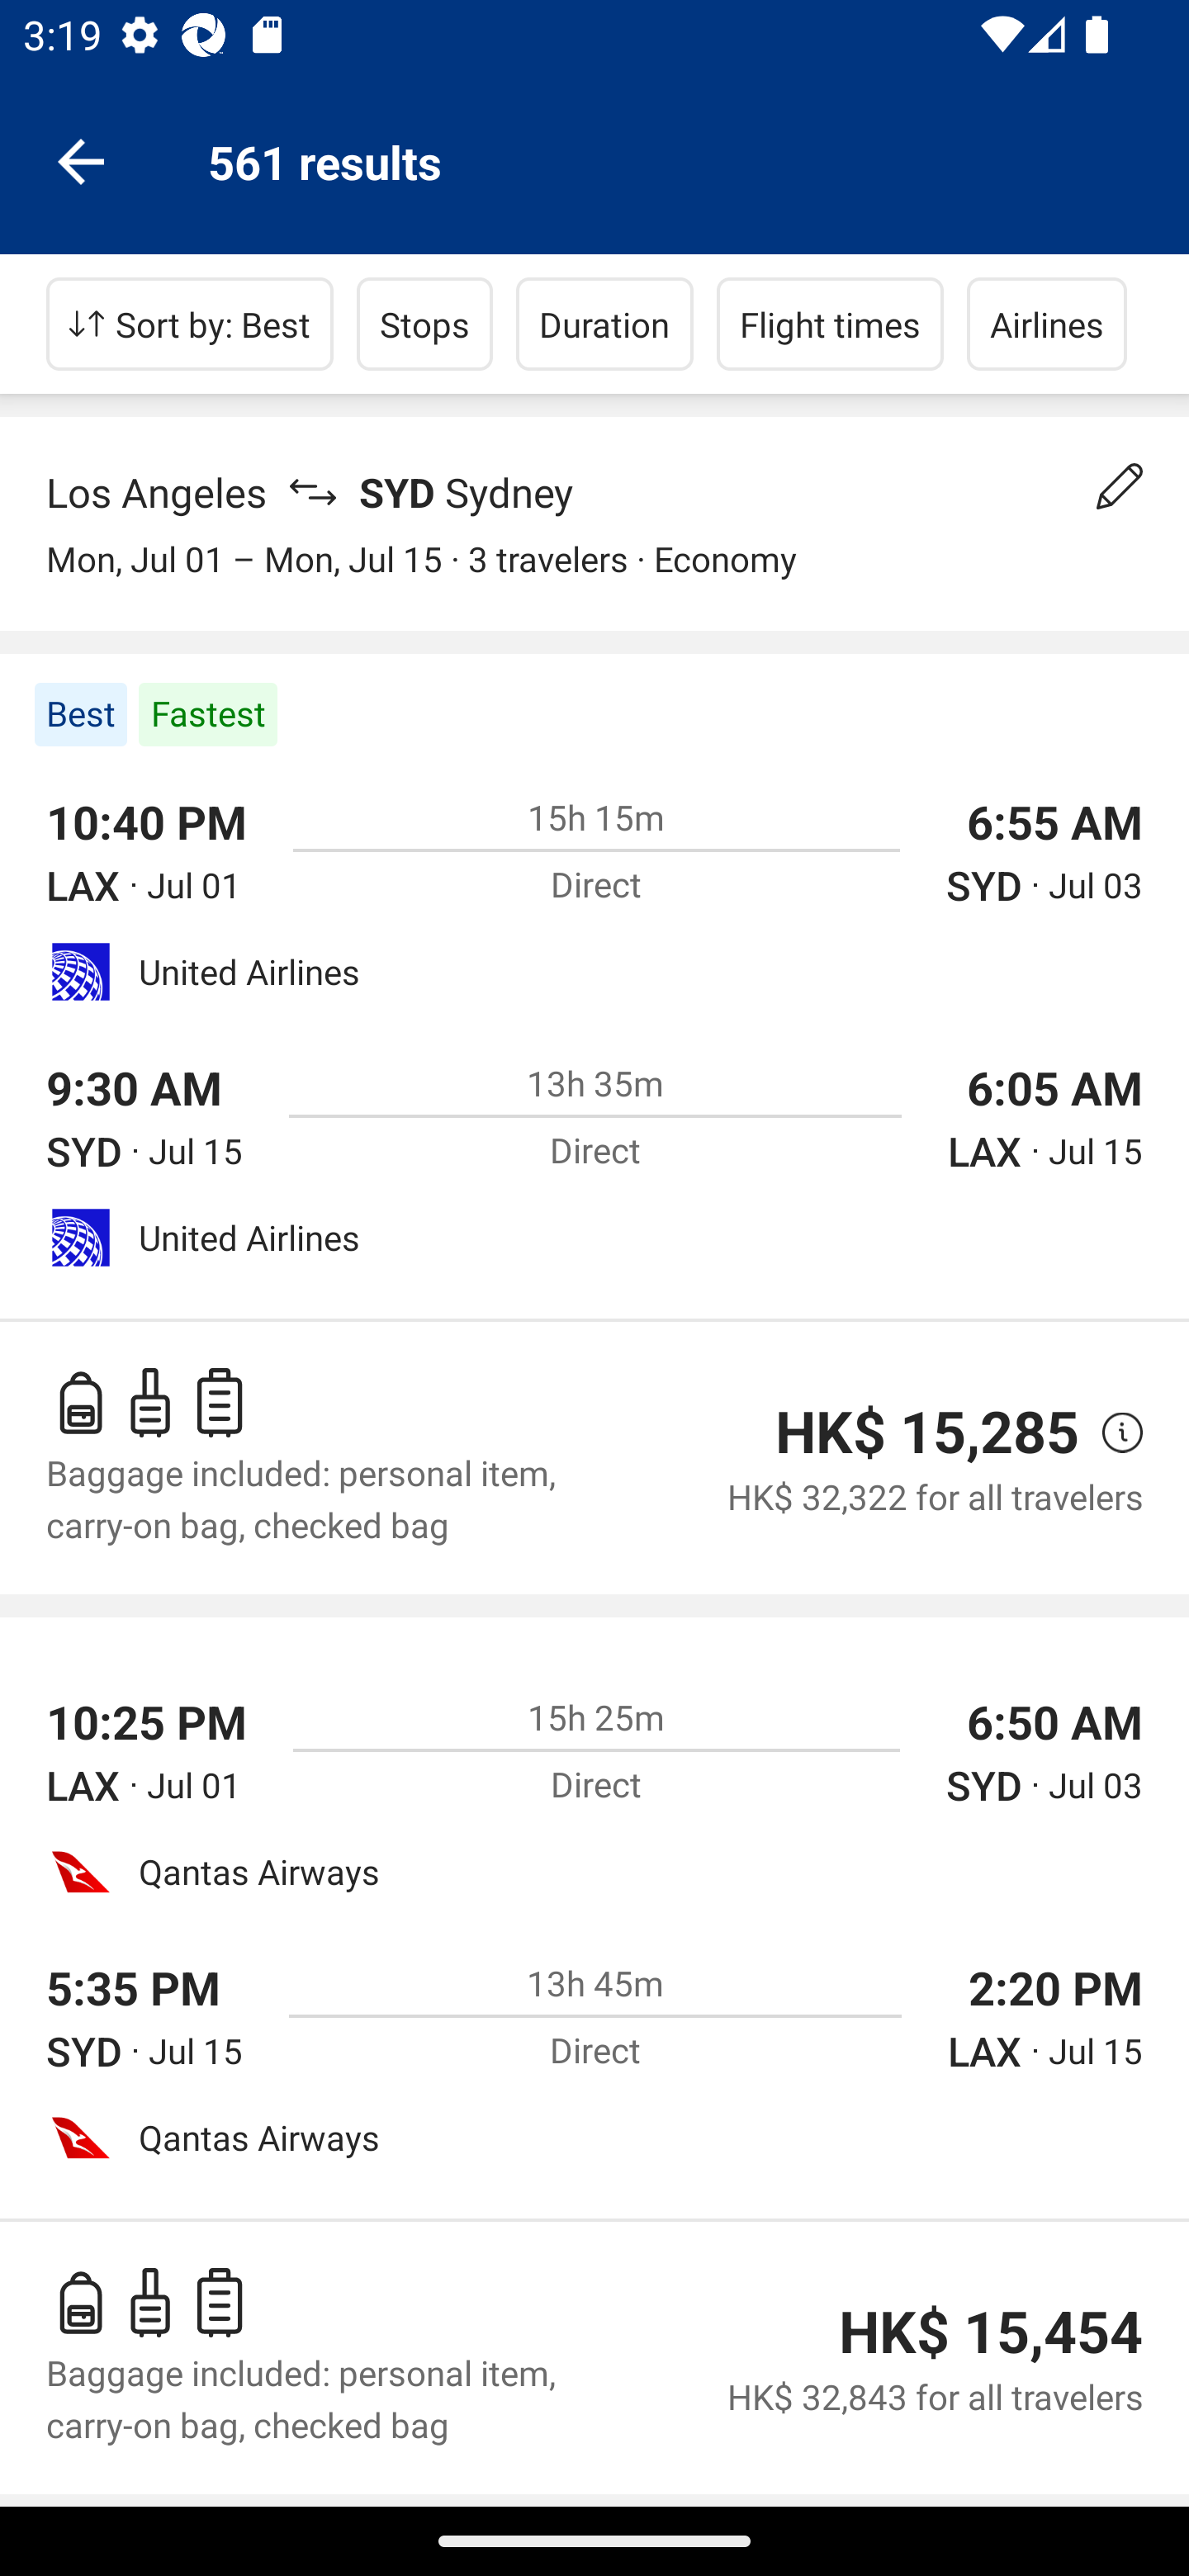 The height and width of the screenshot is (2576, 1189). I want to click on Airlines, so click(1047, 324).